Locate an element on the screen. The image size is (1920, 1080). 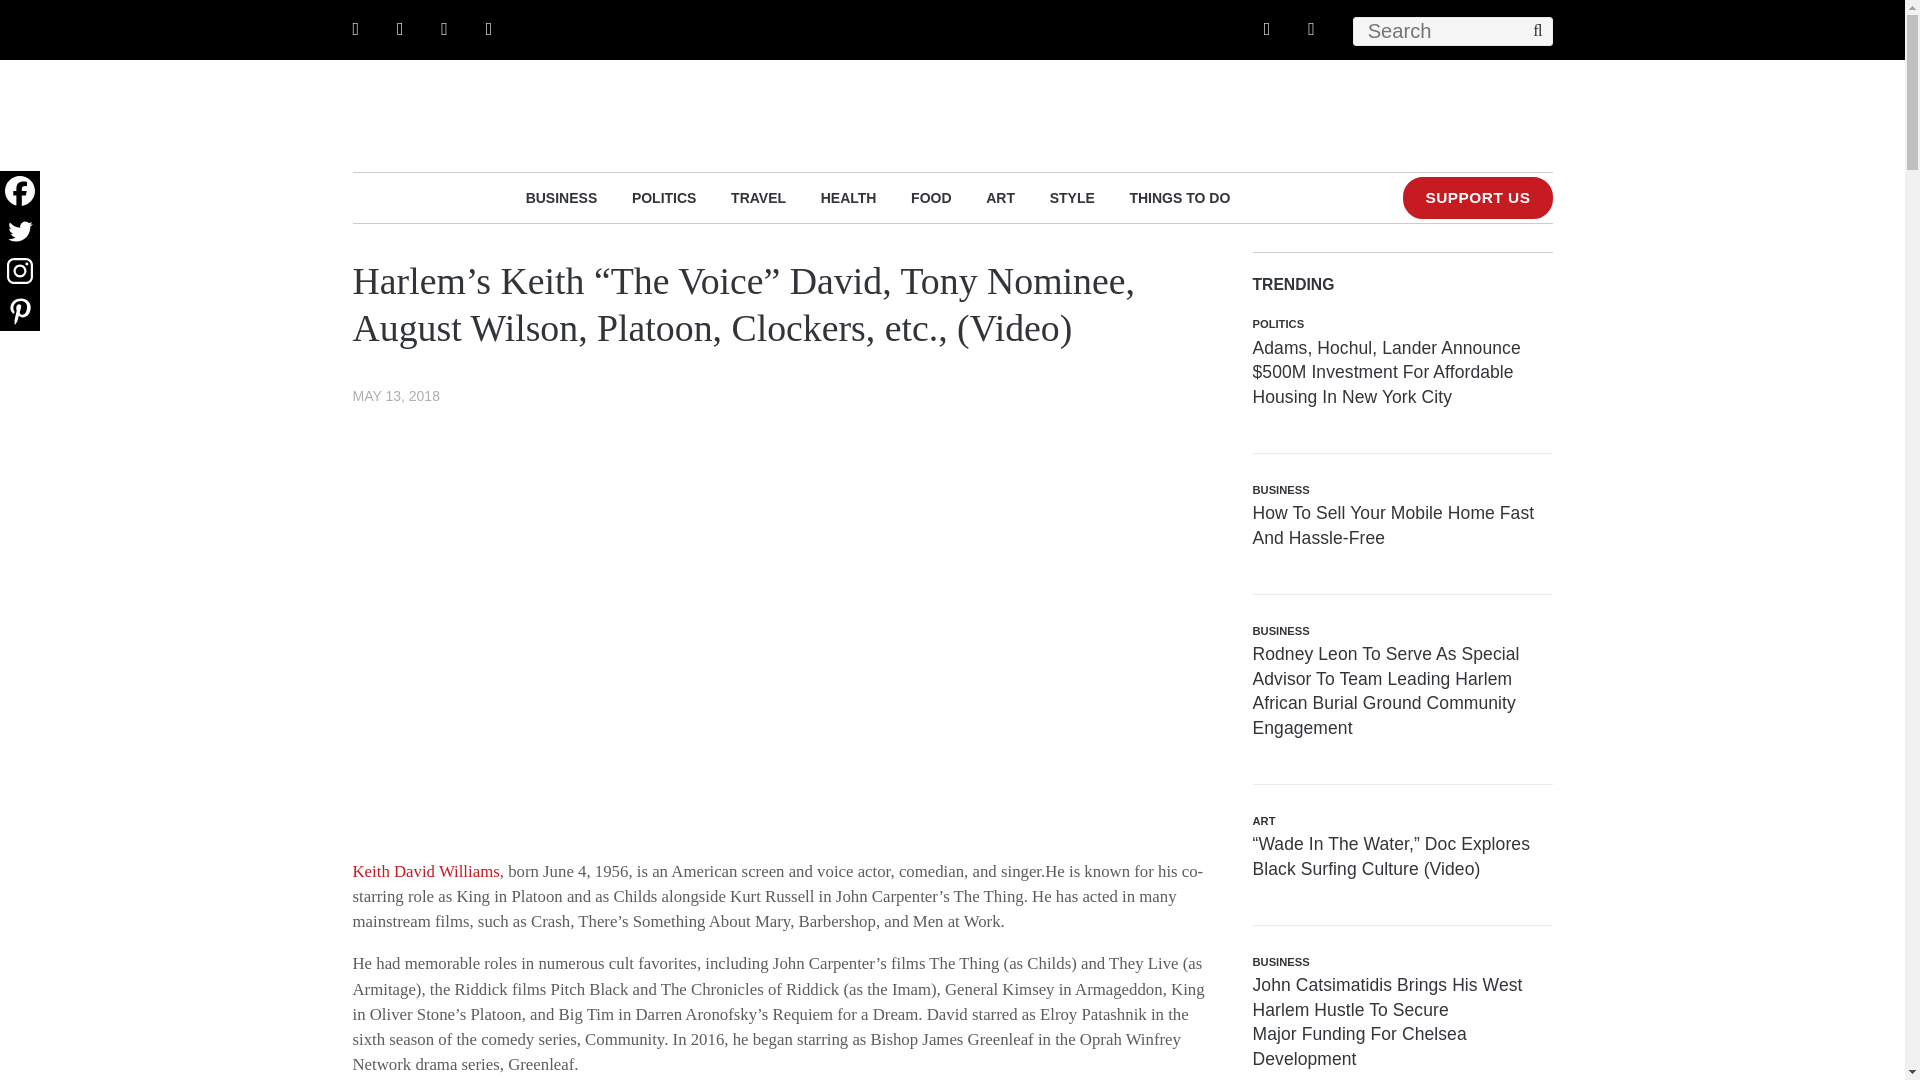
Pinterest is located at coordinates (20, 310).